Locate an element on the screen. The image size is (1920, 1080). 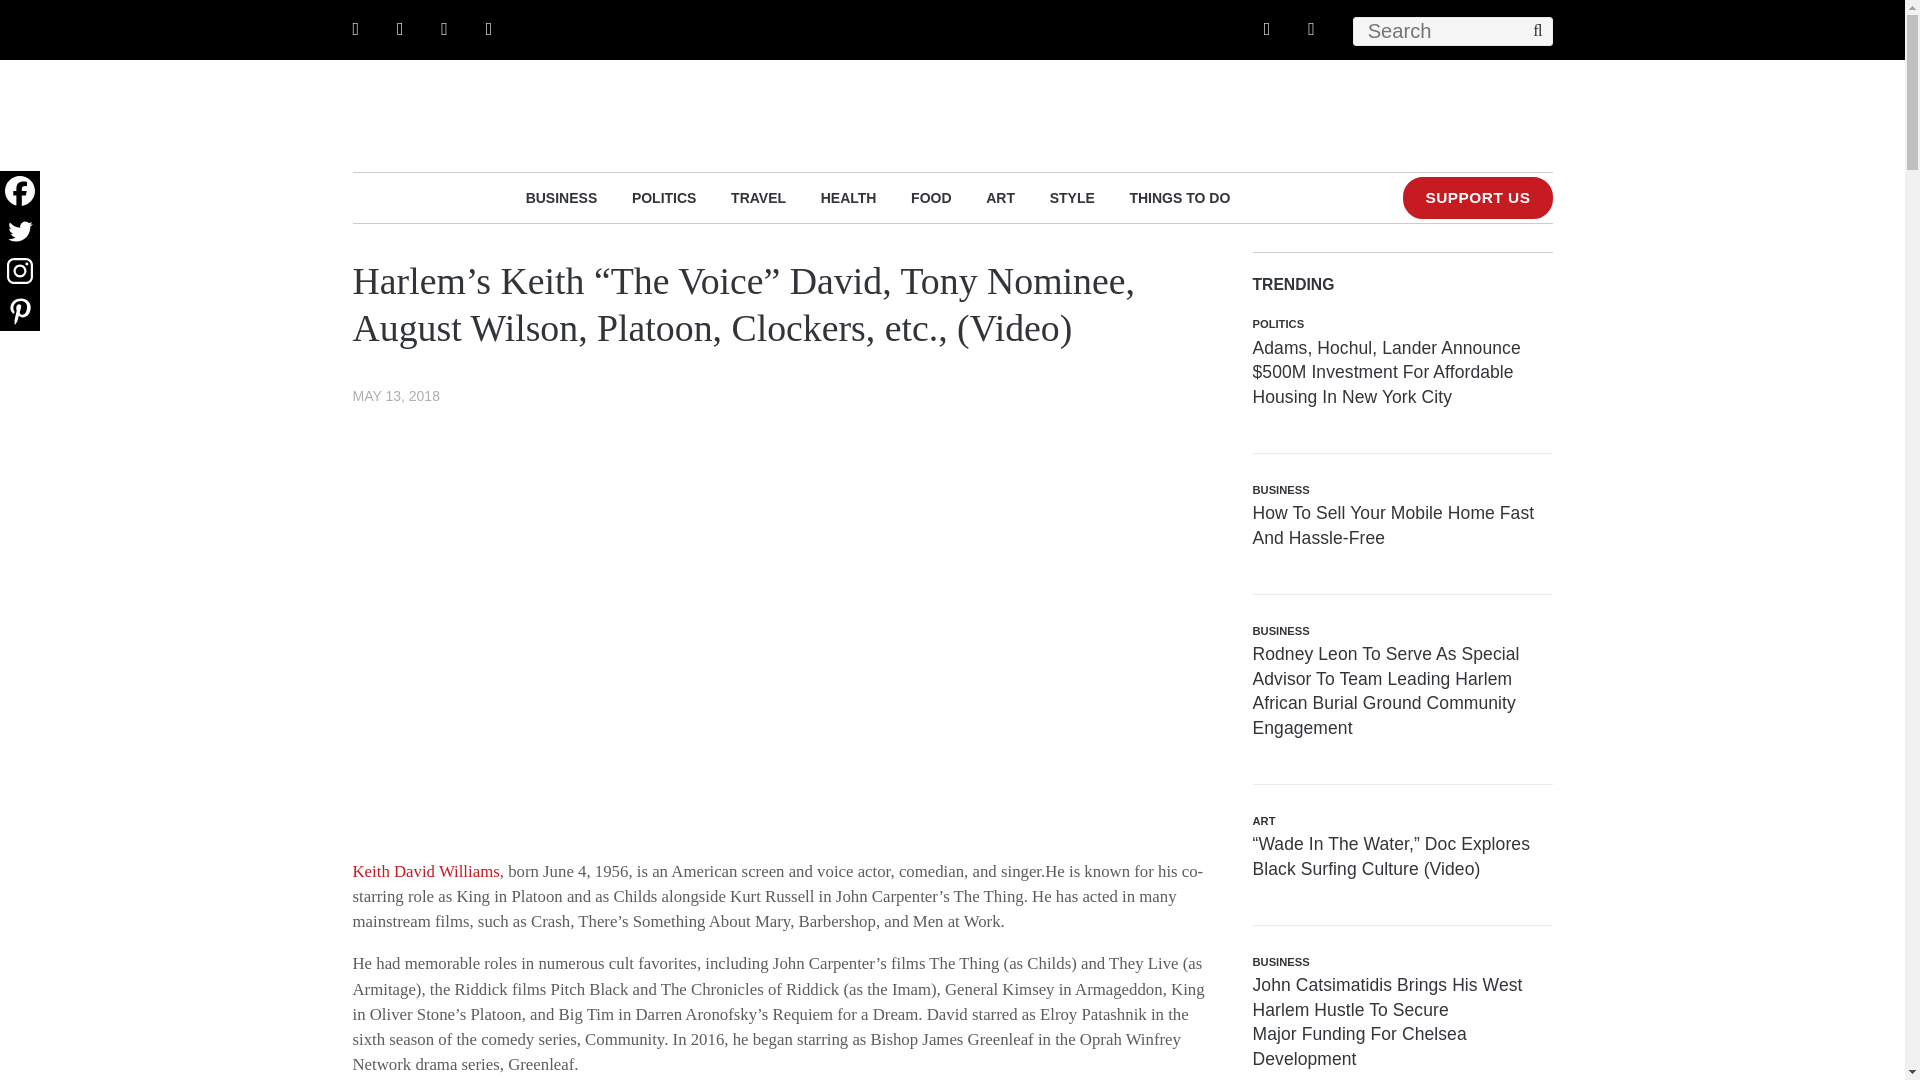
Pinterest is located at coordinates (20, 310).